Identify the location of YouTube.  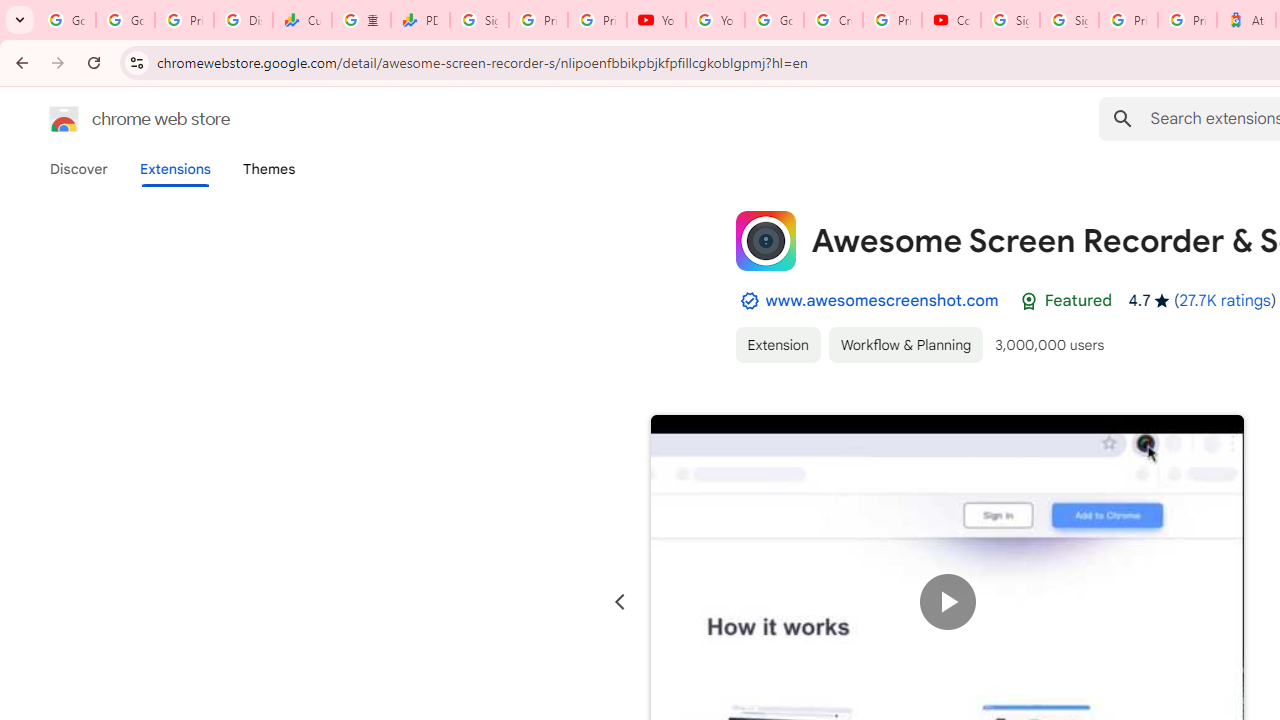
(715, 20).